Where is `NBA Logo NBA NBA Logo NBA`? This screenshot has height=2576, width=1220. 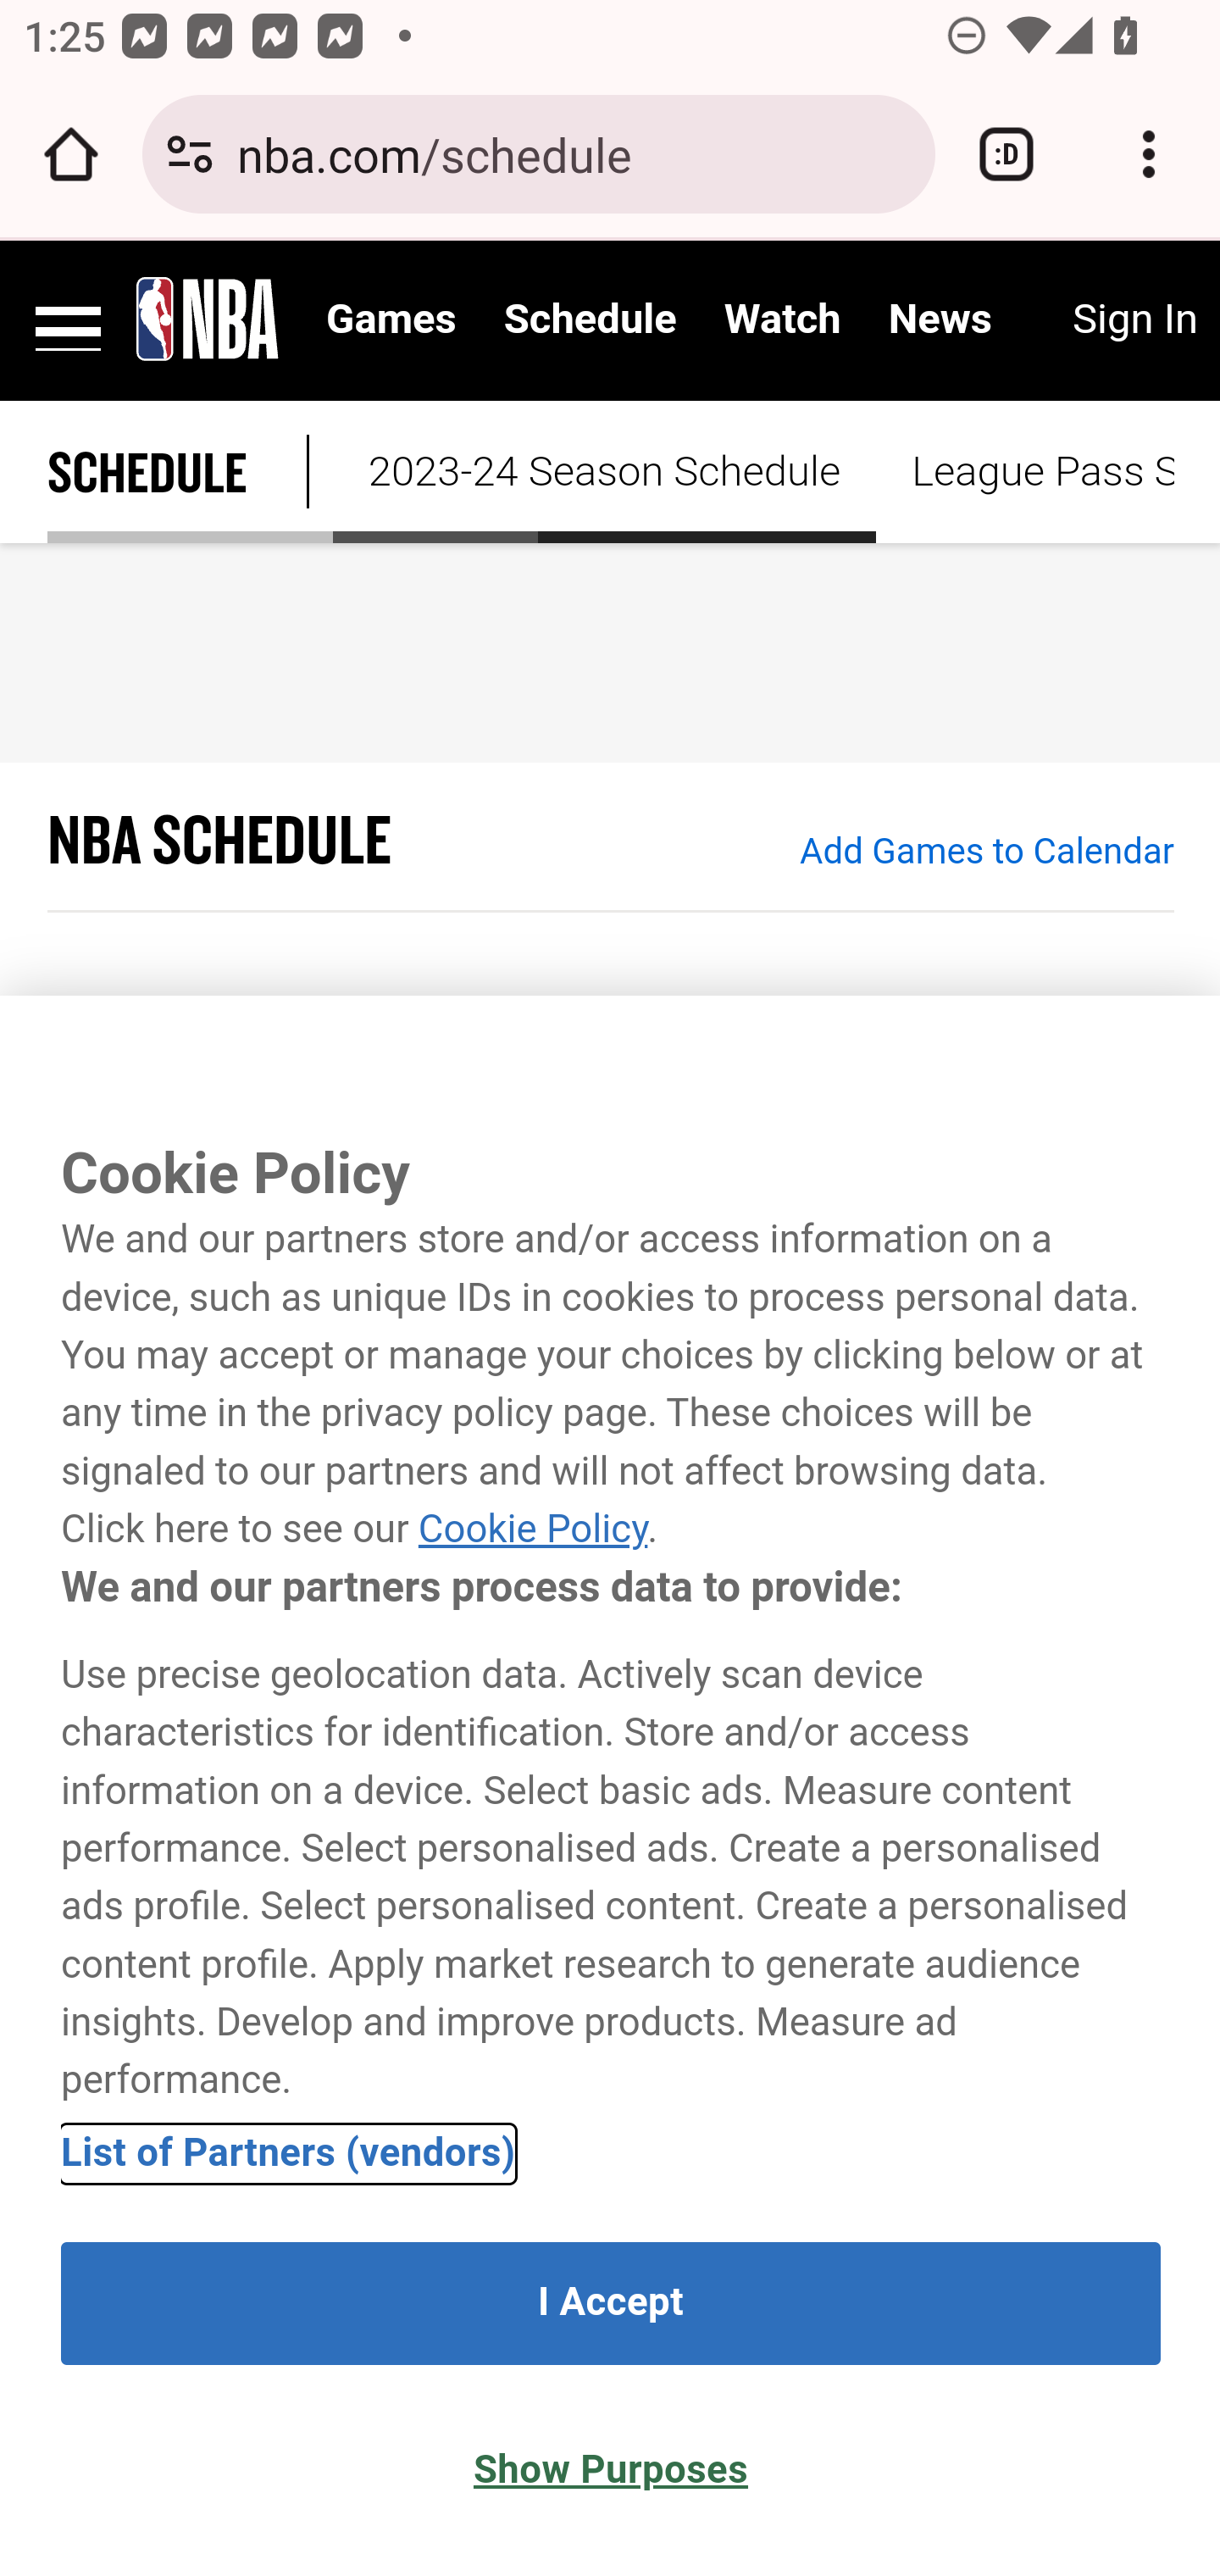 NBA Logo NBA NBA Logo NBA is located at coordinates (208, 318).